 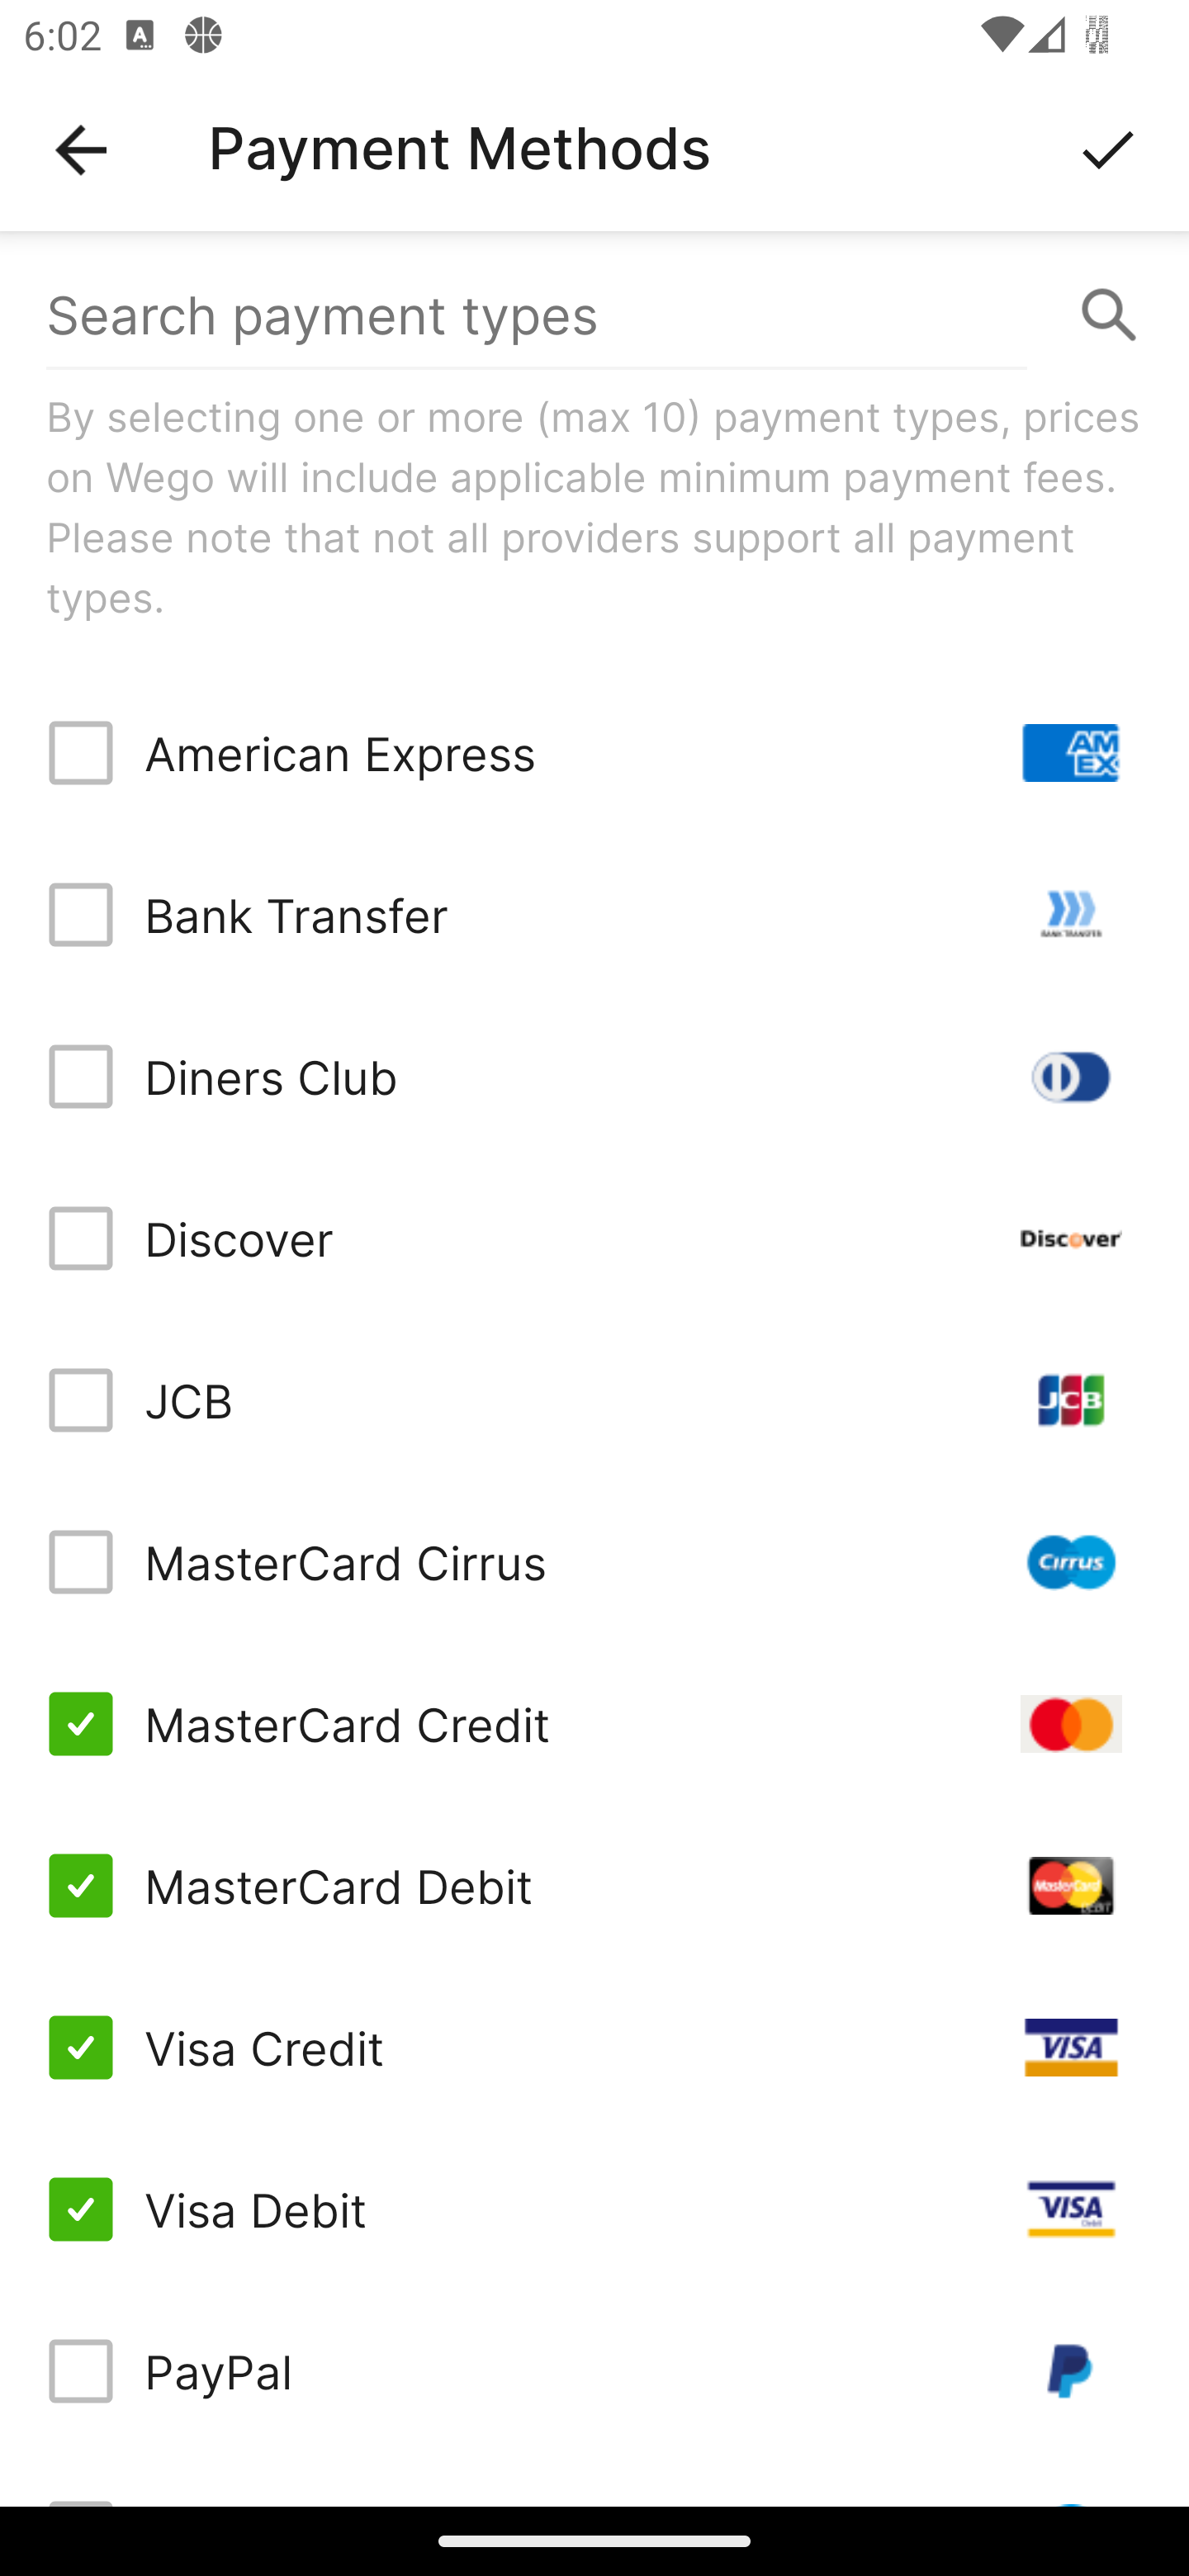 I want to click on Visa Debit, so click(x=594, y=2209).